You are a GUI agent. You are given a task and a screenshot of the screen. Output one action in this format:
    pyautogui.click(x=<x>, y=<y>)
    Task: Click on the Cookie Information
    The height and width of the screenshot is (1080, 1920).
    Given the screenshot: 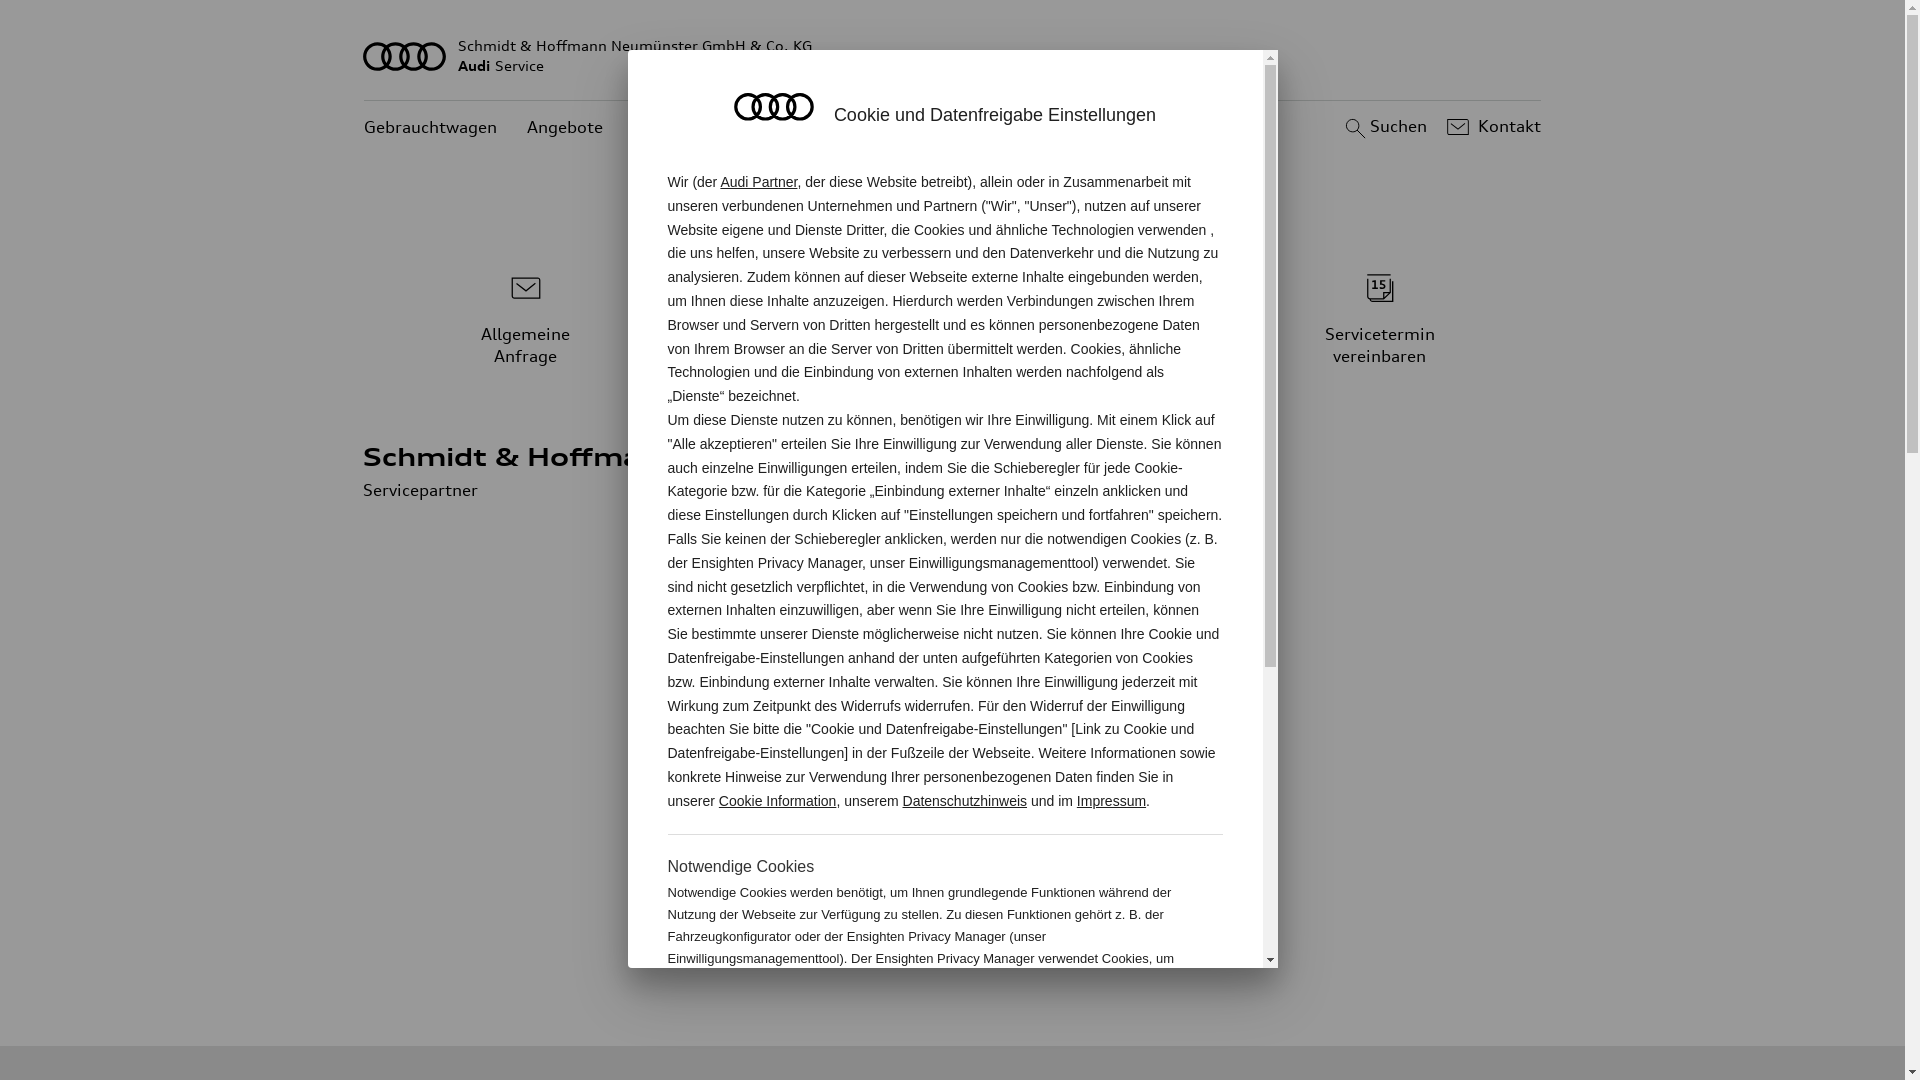 What is the action you would take?
    pyautogui.click(x=1118, y=1024)
    